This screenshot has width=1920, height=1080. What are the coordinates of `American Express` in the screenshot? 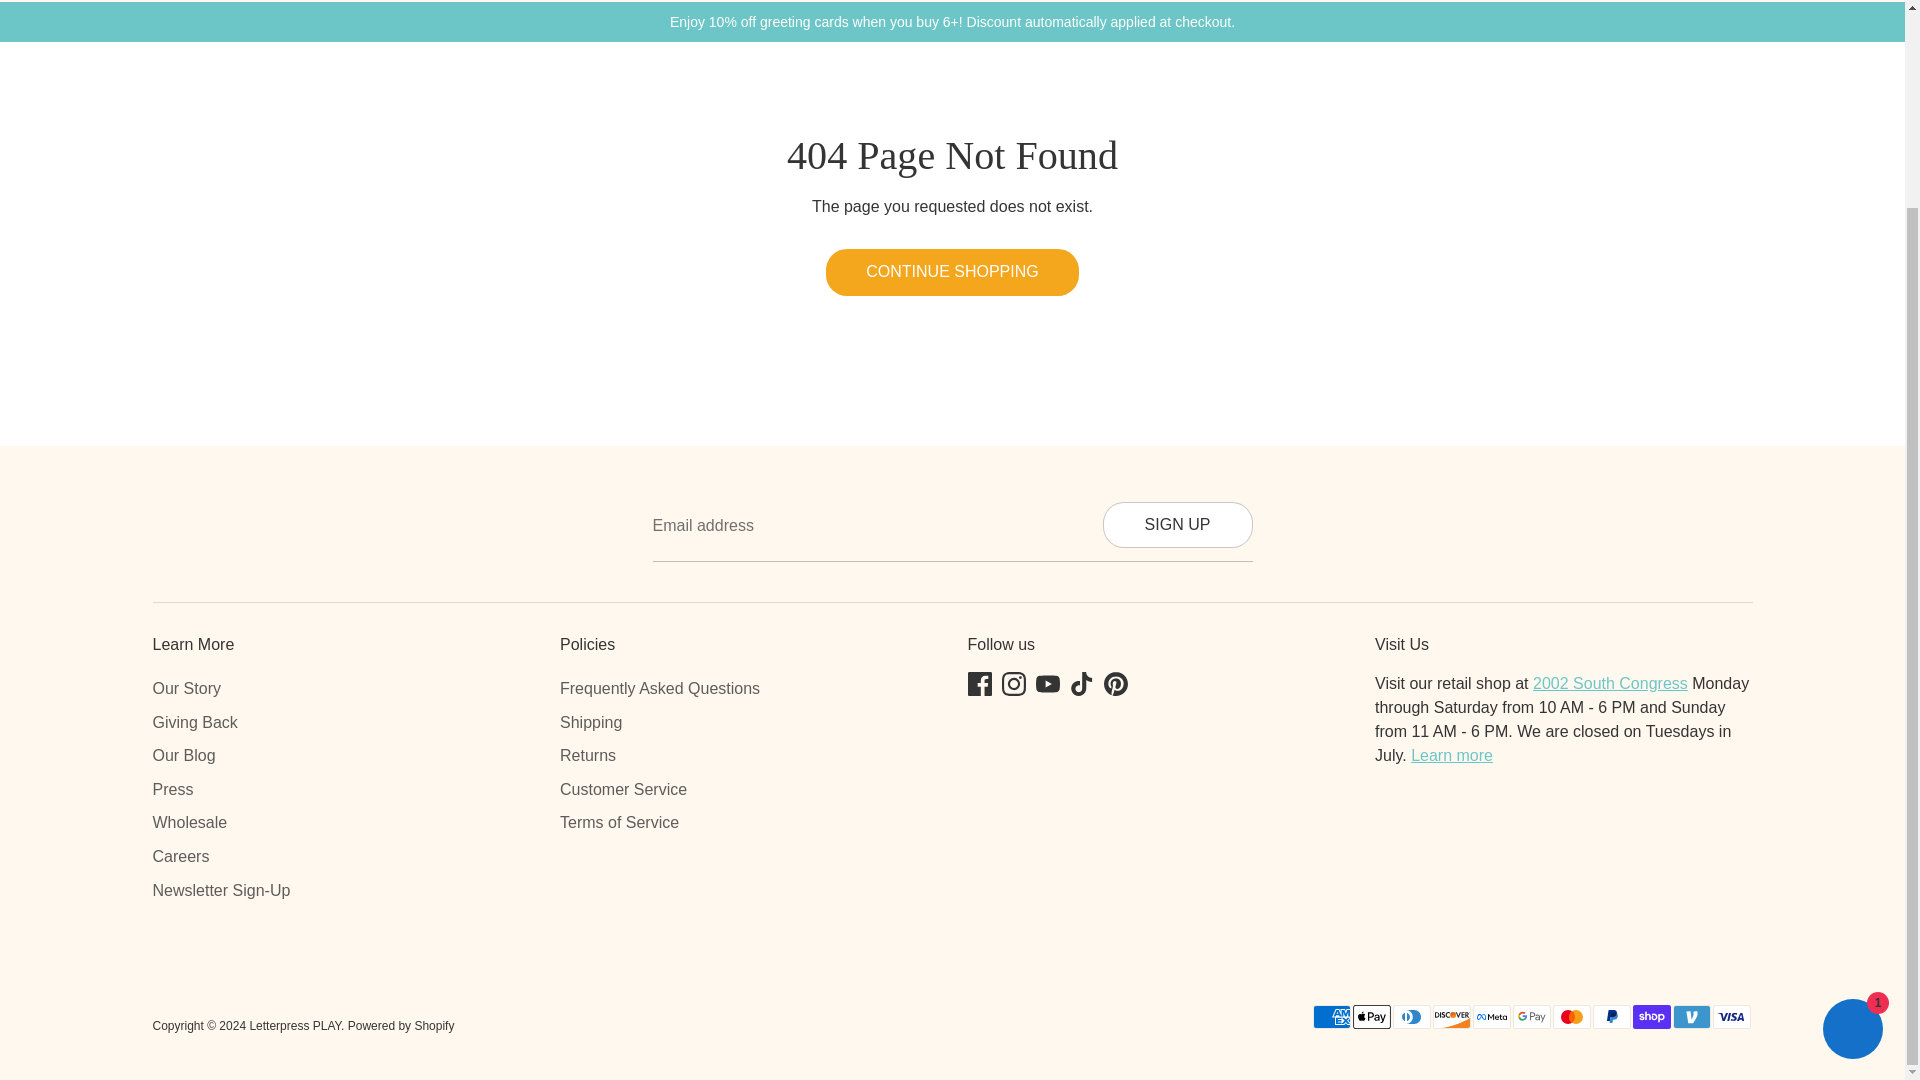 It's located at (1330, 1017).